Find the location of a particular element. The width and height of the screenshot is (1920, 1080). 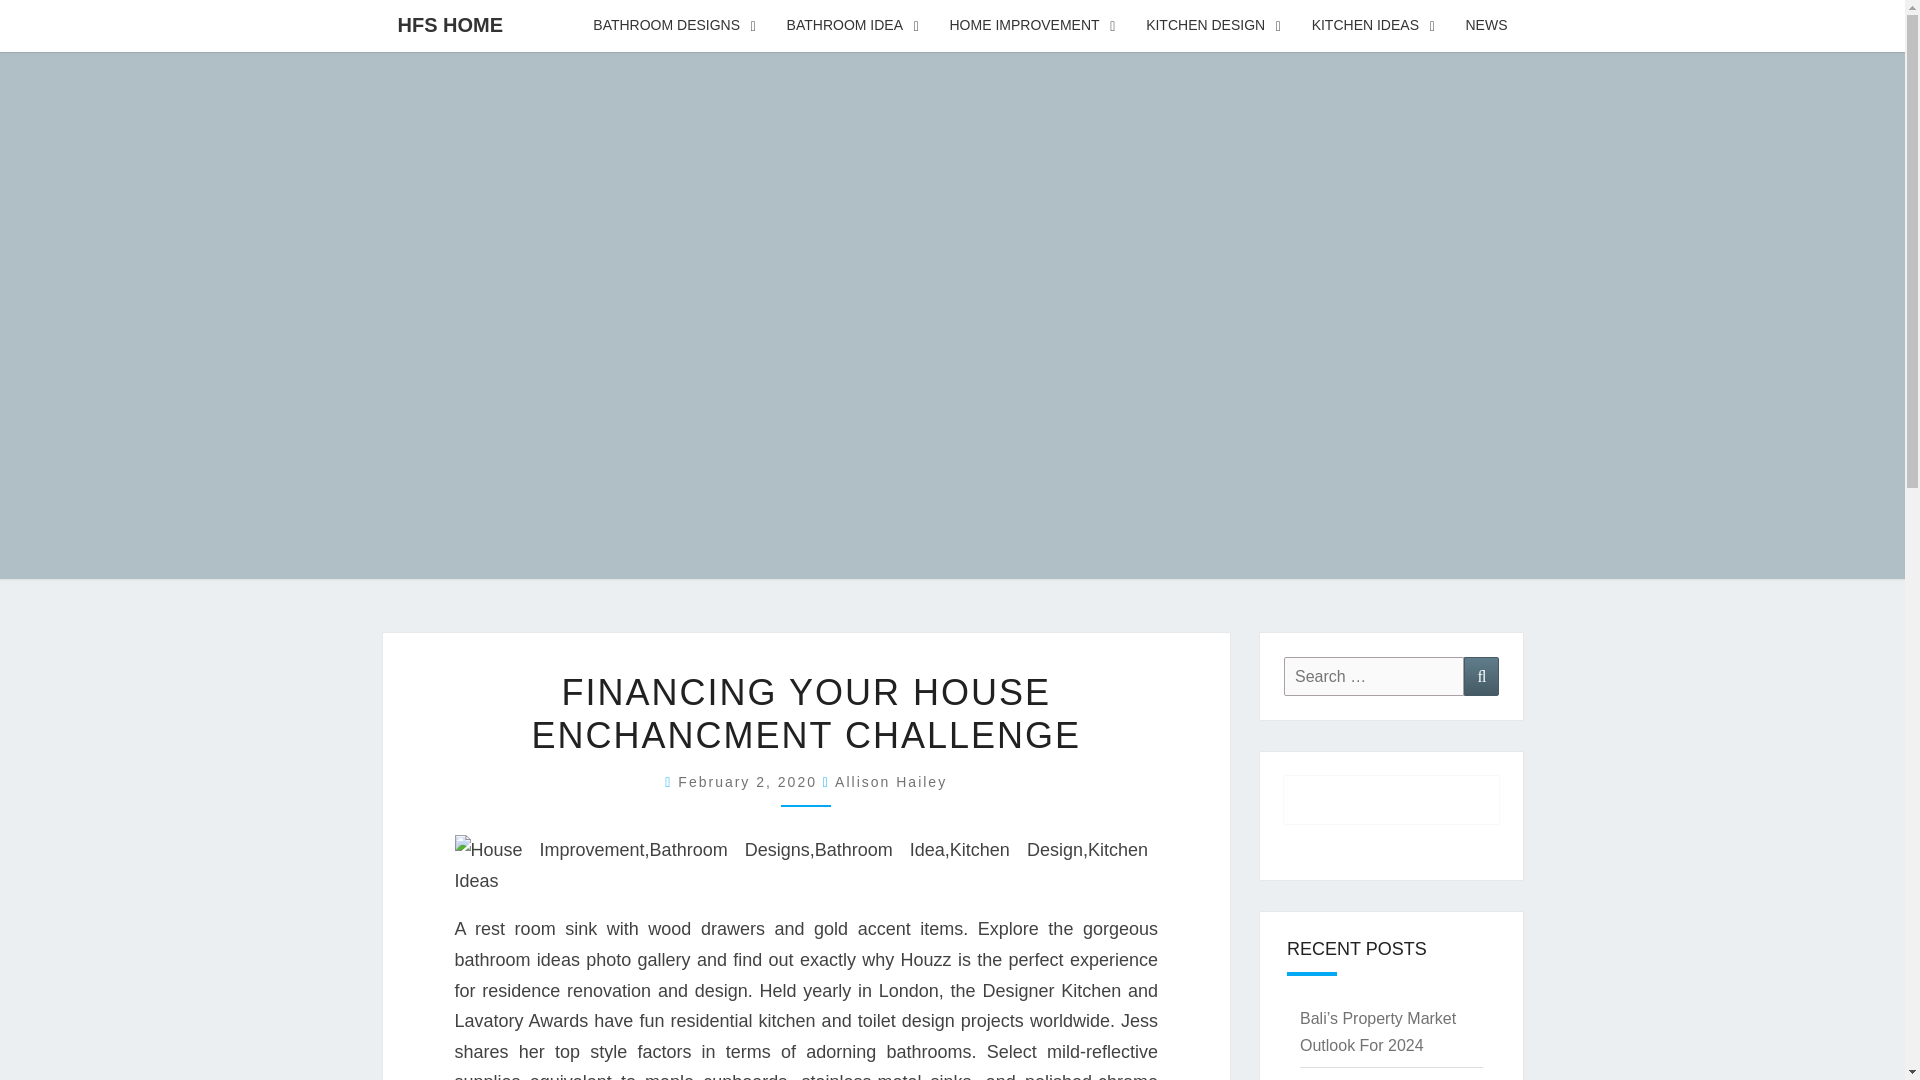

View all posts by Allison Hailey is located at coordinates (890, 782).